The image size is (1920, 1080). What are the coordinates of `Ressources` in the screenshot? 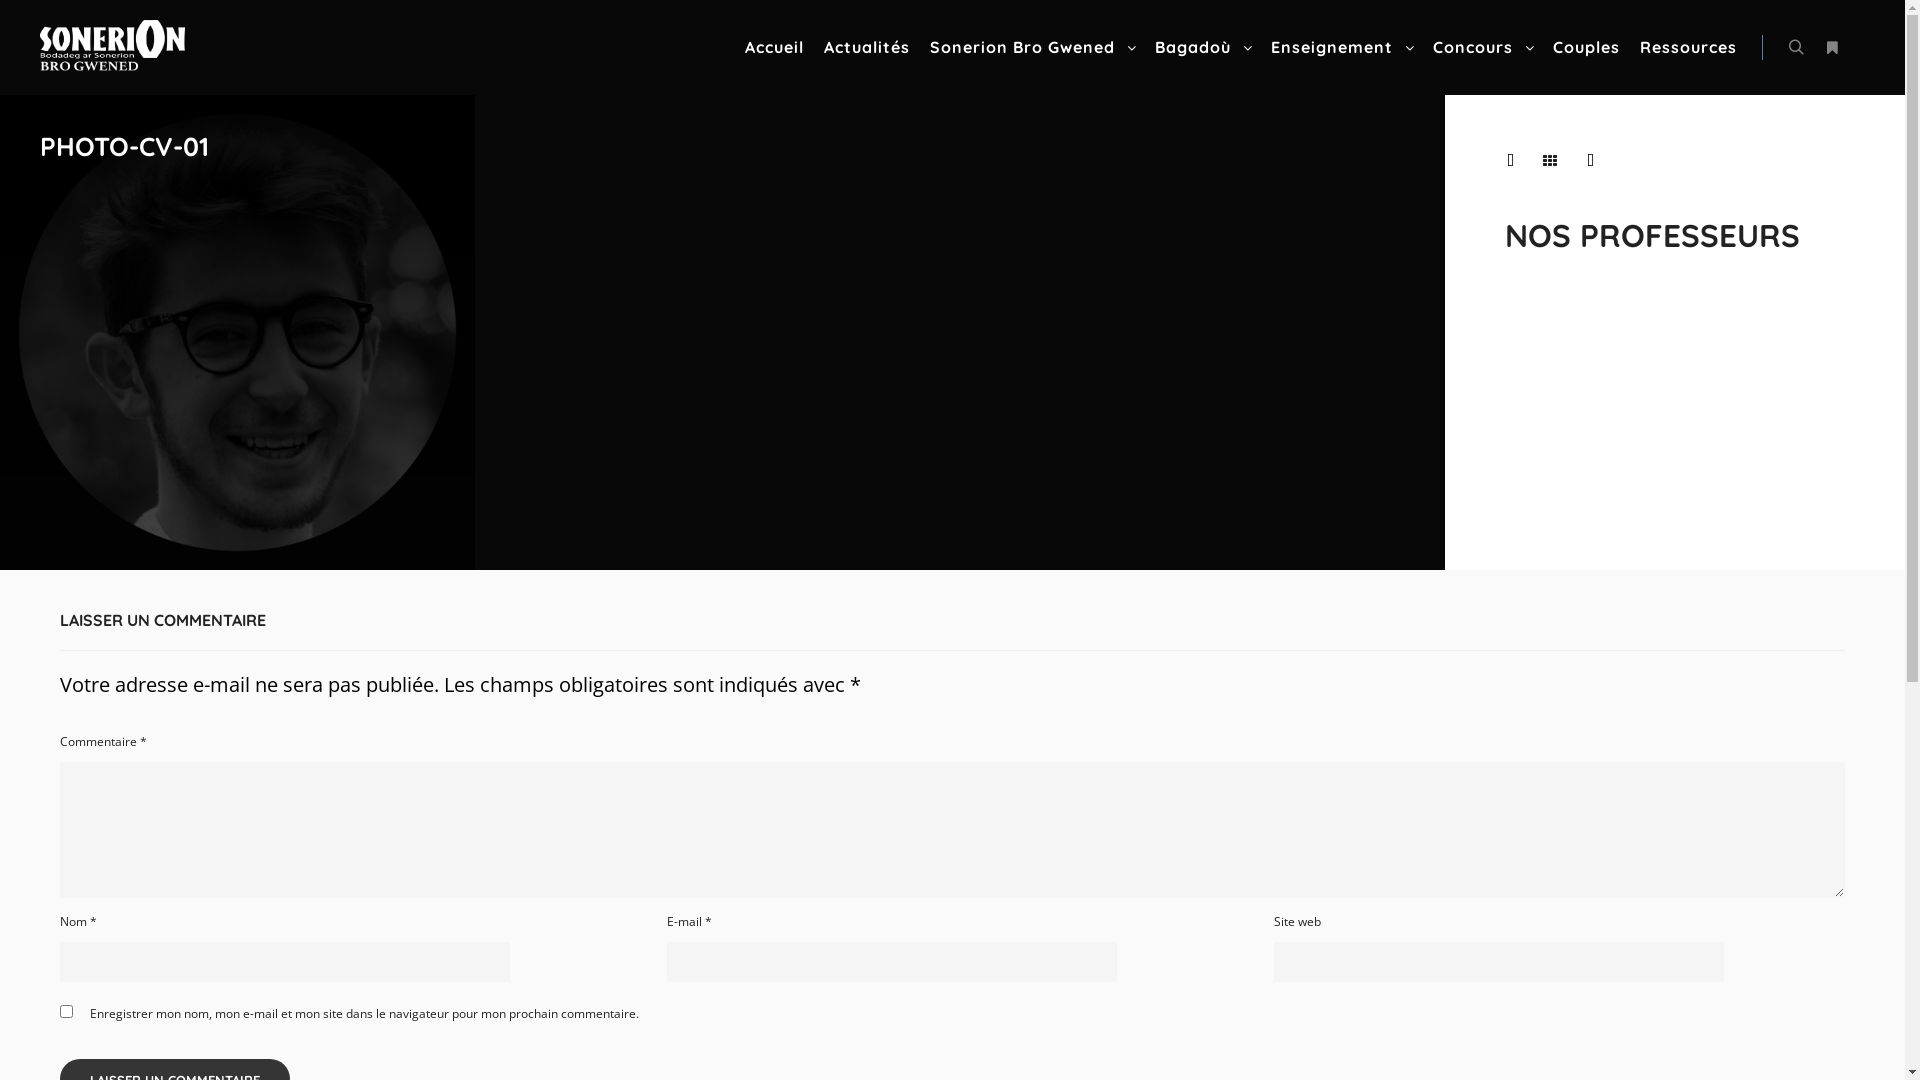 It's located at (1688, 48).